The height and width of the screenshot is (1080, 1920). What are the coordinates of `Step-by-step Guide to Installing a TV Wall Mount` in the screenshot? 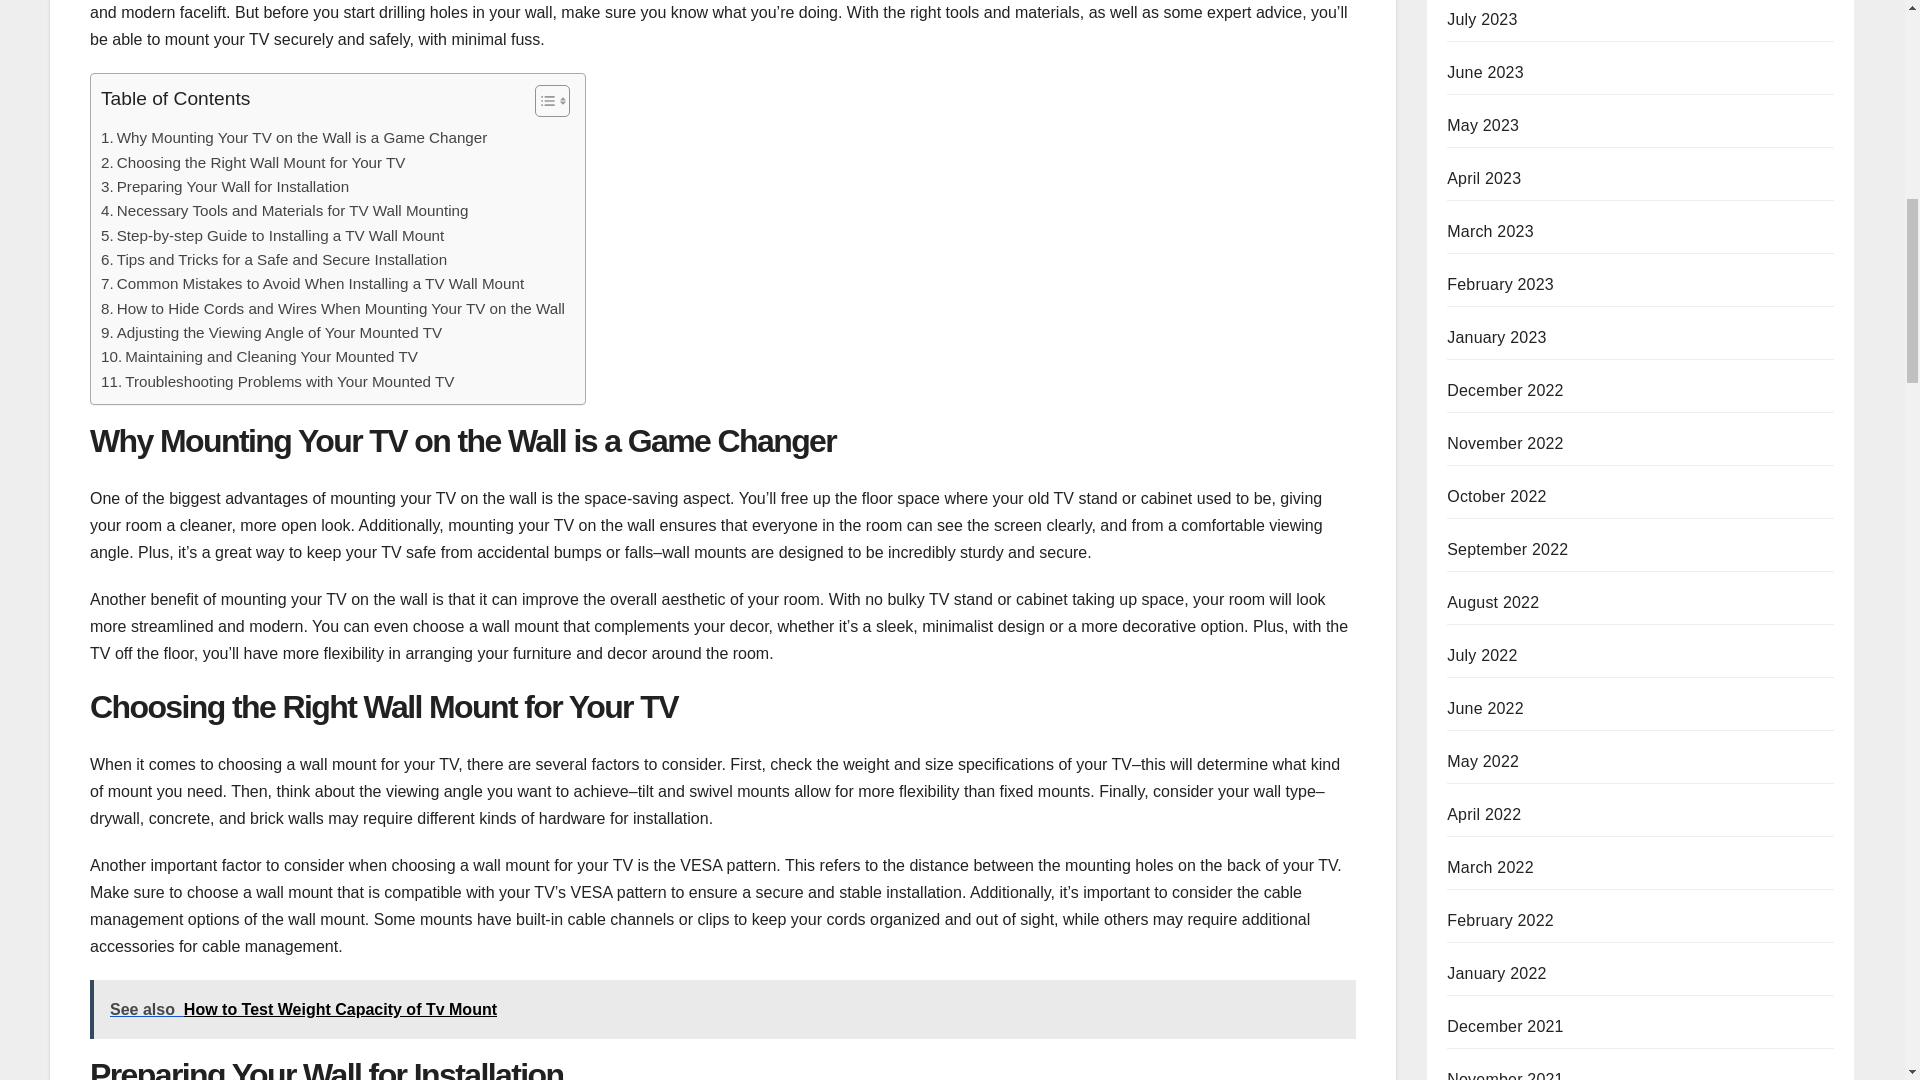 It's located at (272, 236).